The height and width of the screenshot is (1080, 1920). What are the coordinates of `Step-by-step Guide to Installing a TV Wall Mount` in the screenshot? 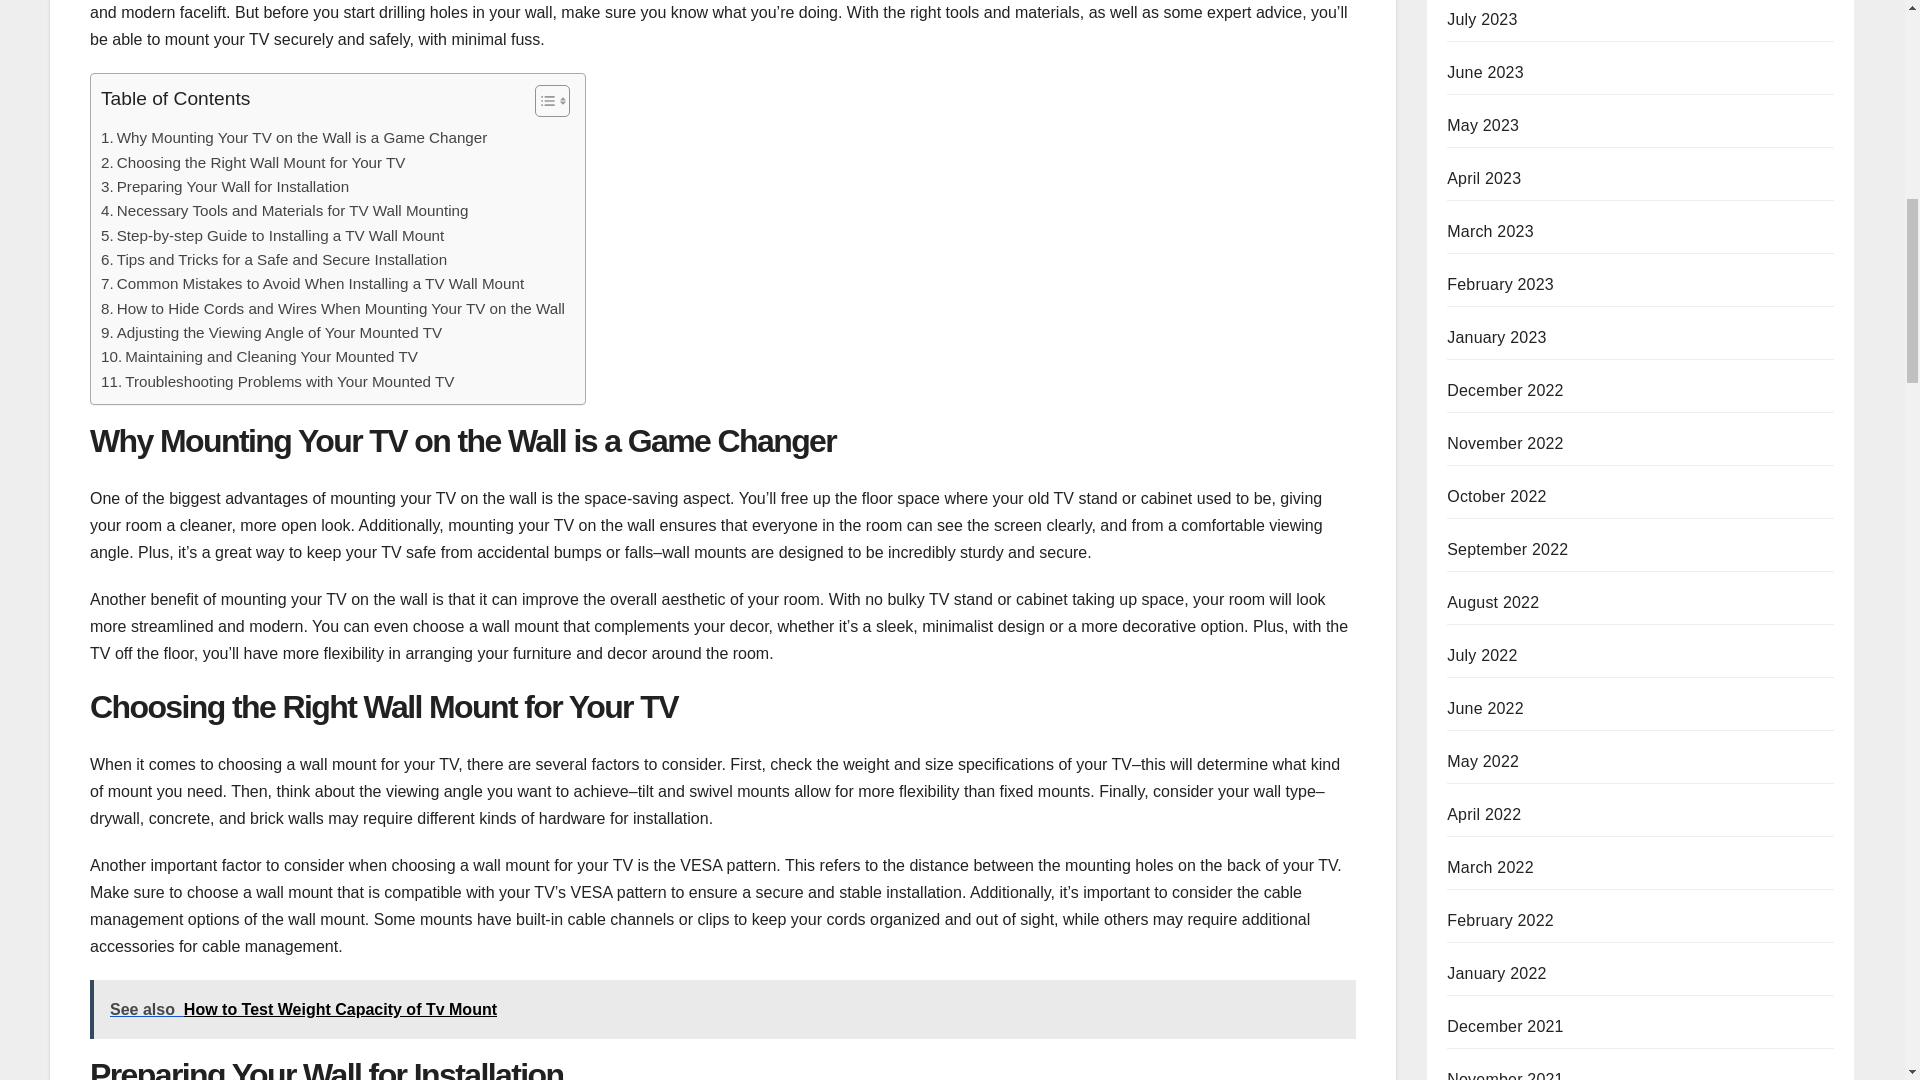 It's located at (272, 236).